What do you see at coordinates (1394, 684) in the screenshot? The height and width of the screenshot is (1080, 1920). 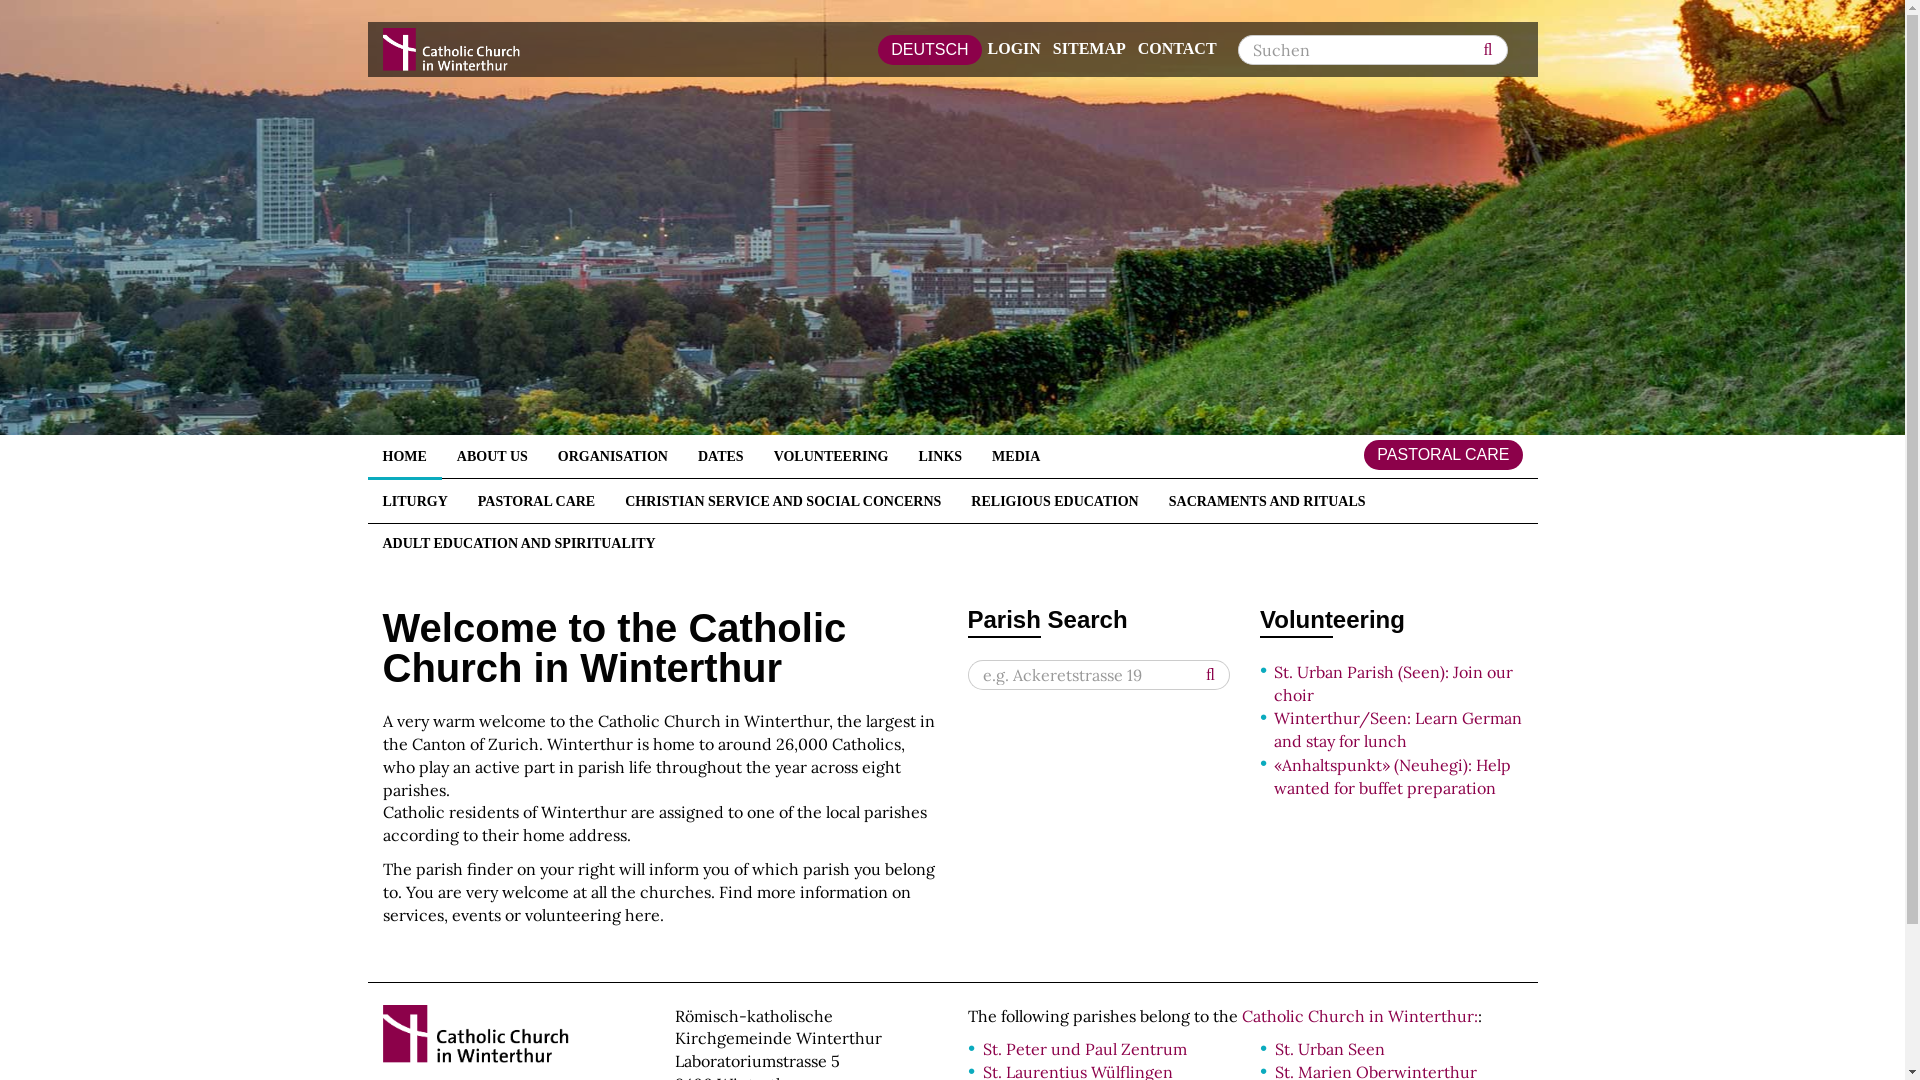 I see `St. Urban Parish (Seen): Join our choir` at bounding box center [1394, 684].